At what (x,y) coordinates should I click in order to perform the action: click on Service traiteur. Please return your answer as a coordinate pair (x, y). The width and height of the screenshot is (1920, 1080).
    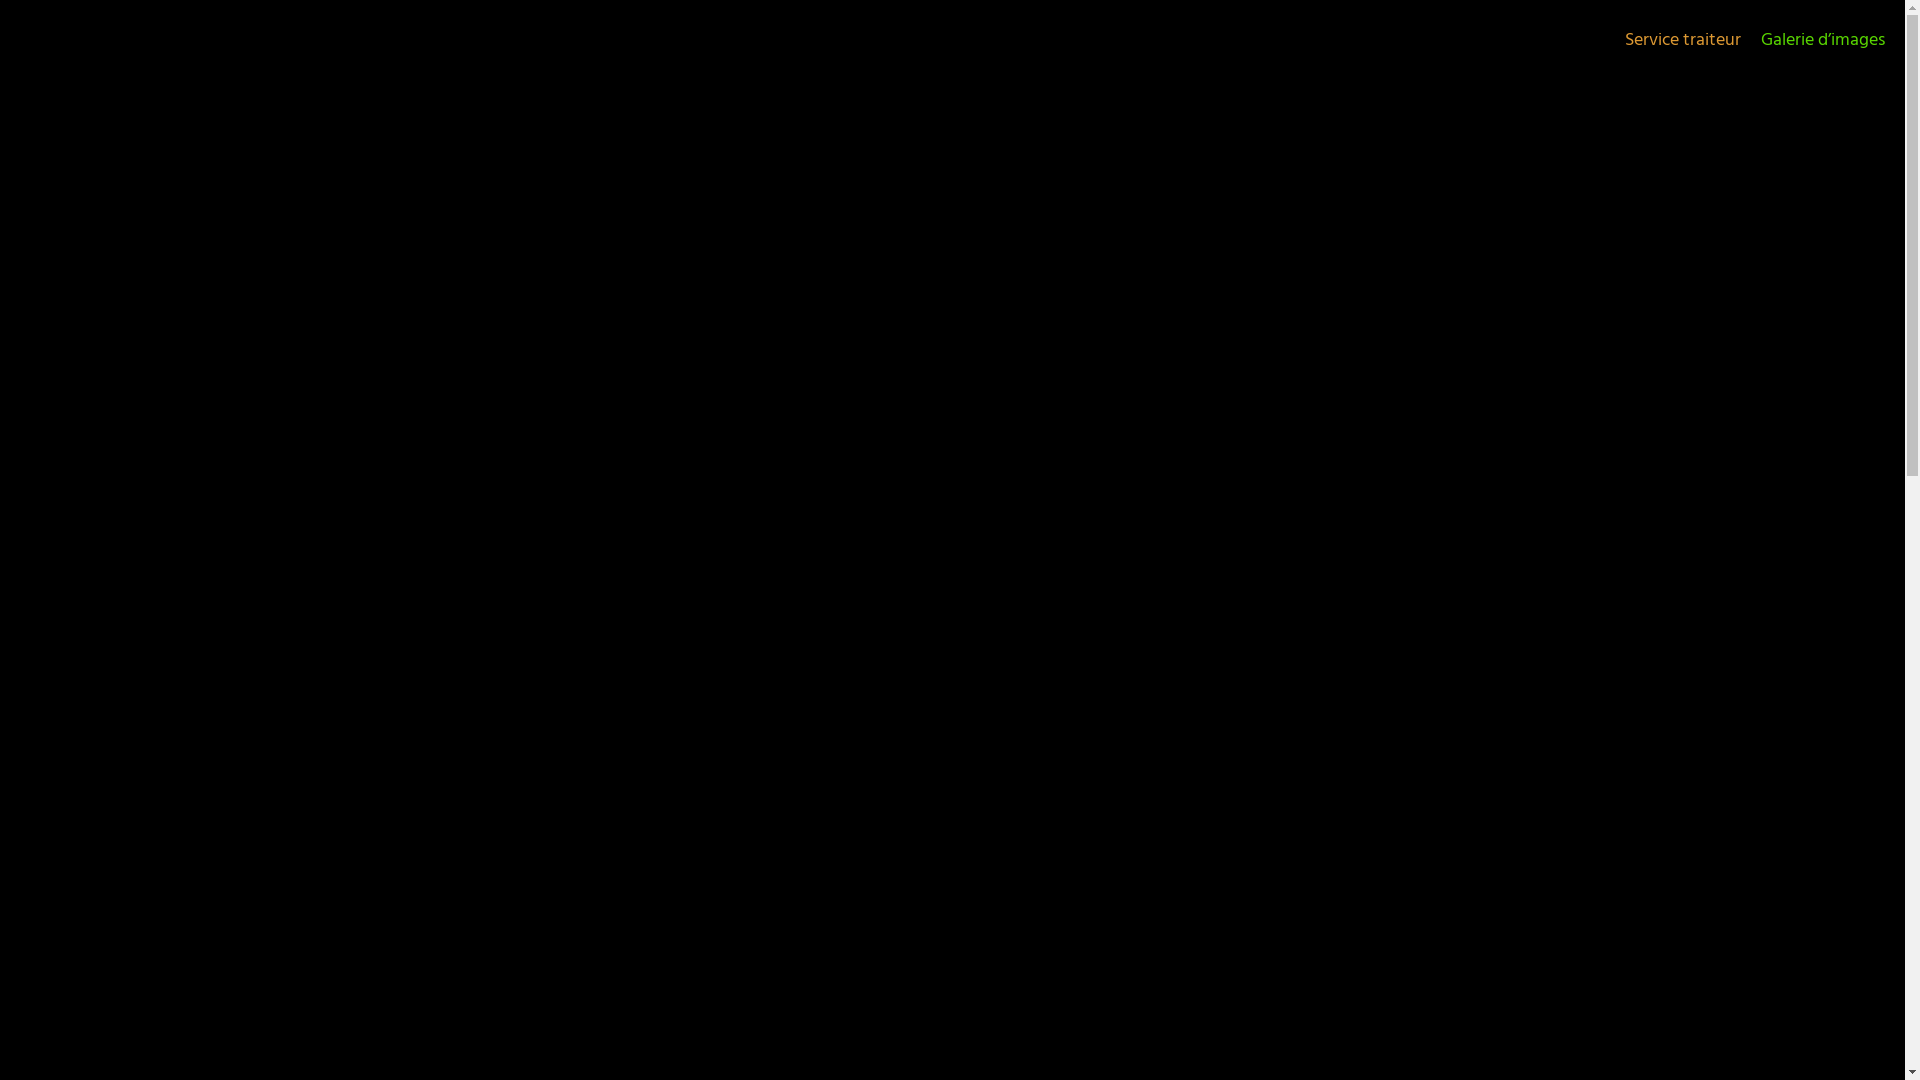
    Looking at the image, I should click on (1683, 41).